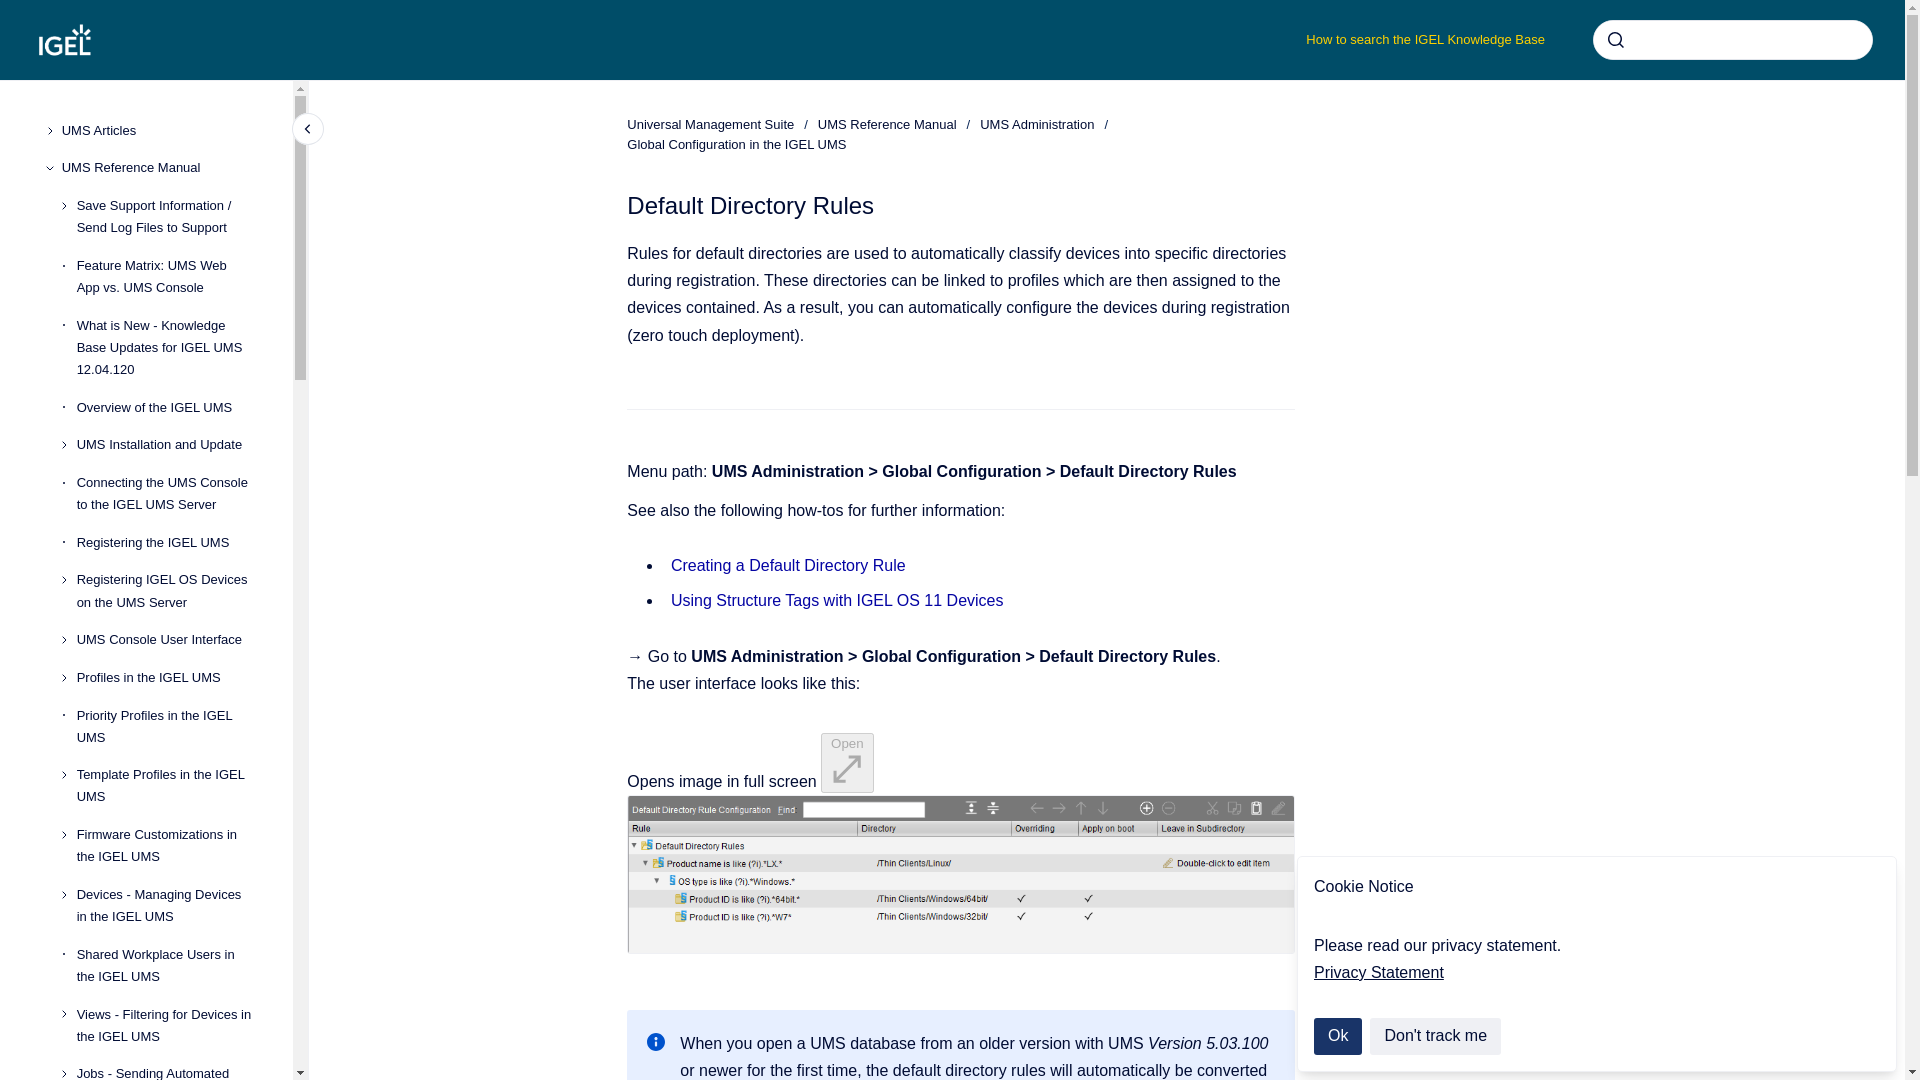 This screenshot has width=1920, height=1080. What do you see at coordinates (168, 787) in the screenshot?
I see `Template Profiles in the IGEL UMS` at bounding box center [168, 787].